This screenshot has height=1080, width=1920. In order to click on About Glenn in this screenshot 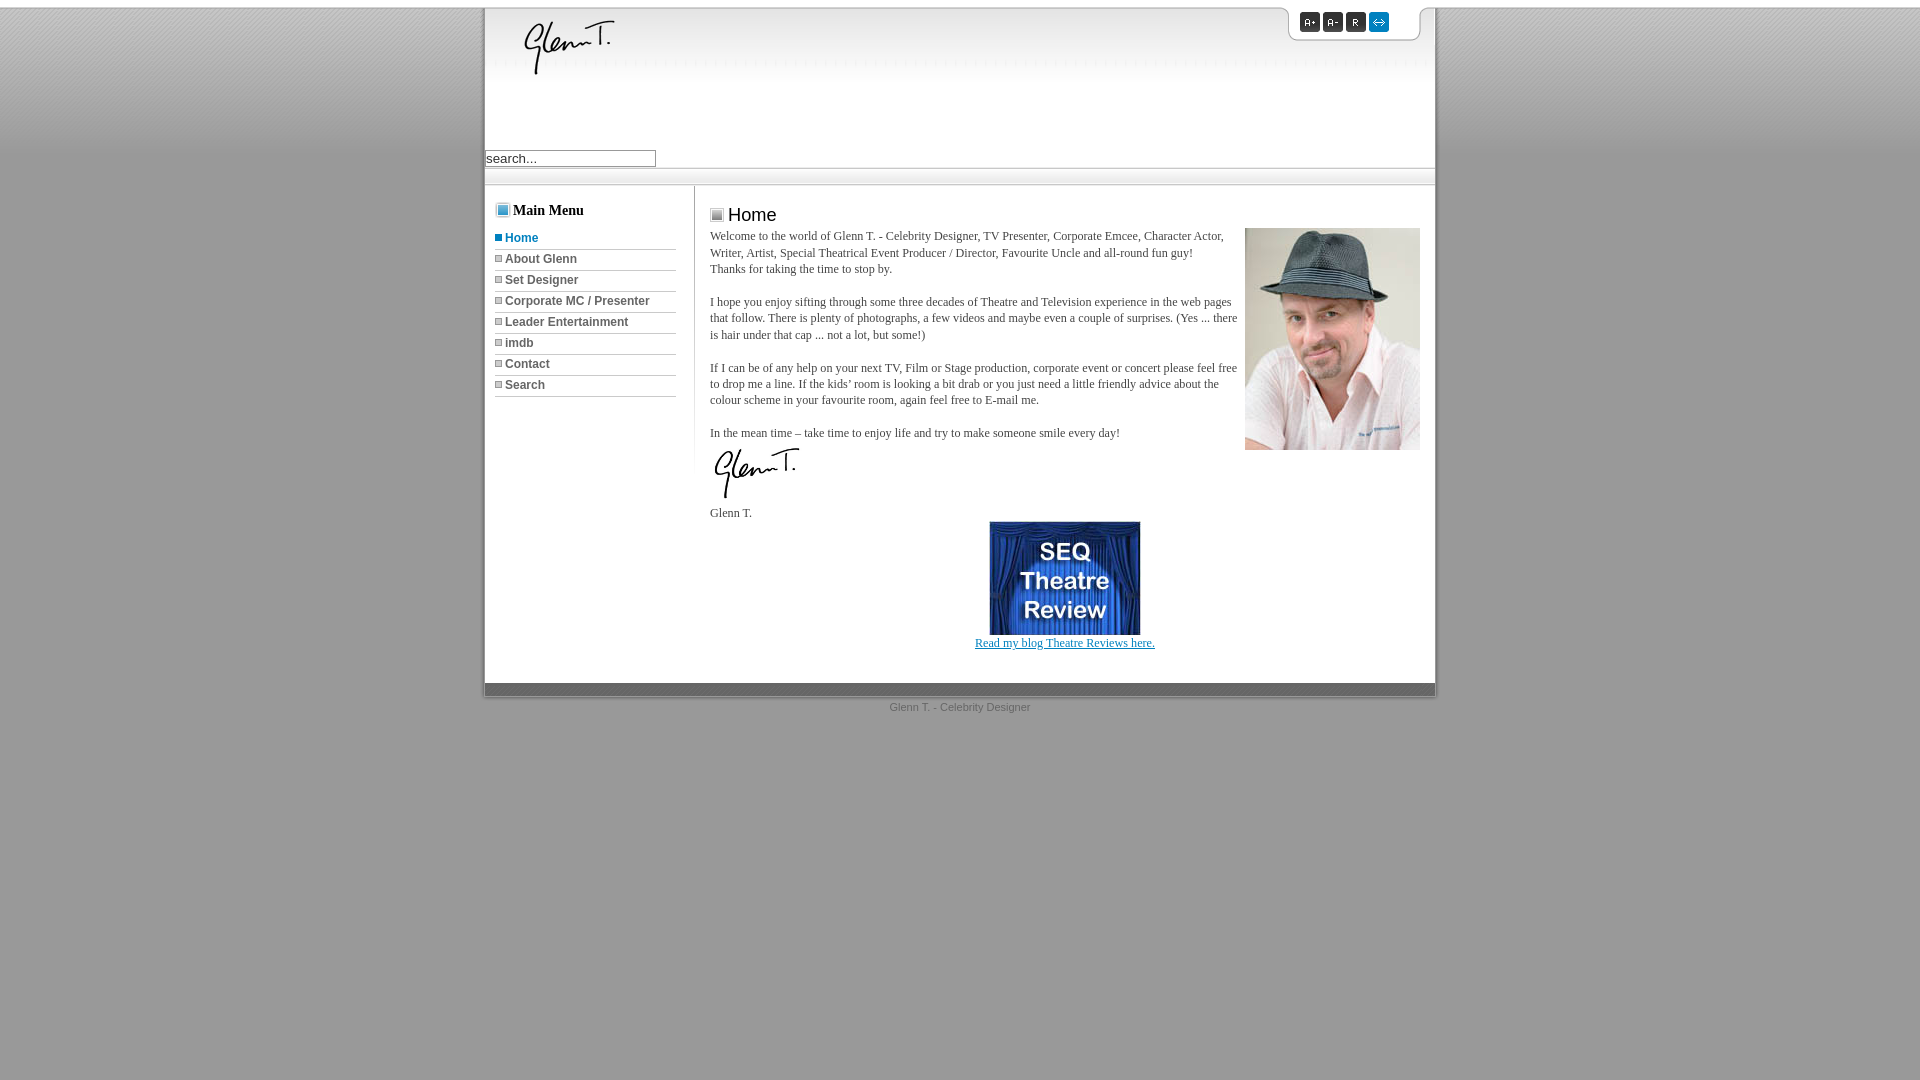, I will do `click(586, 260)`.